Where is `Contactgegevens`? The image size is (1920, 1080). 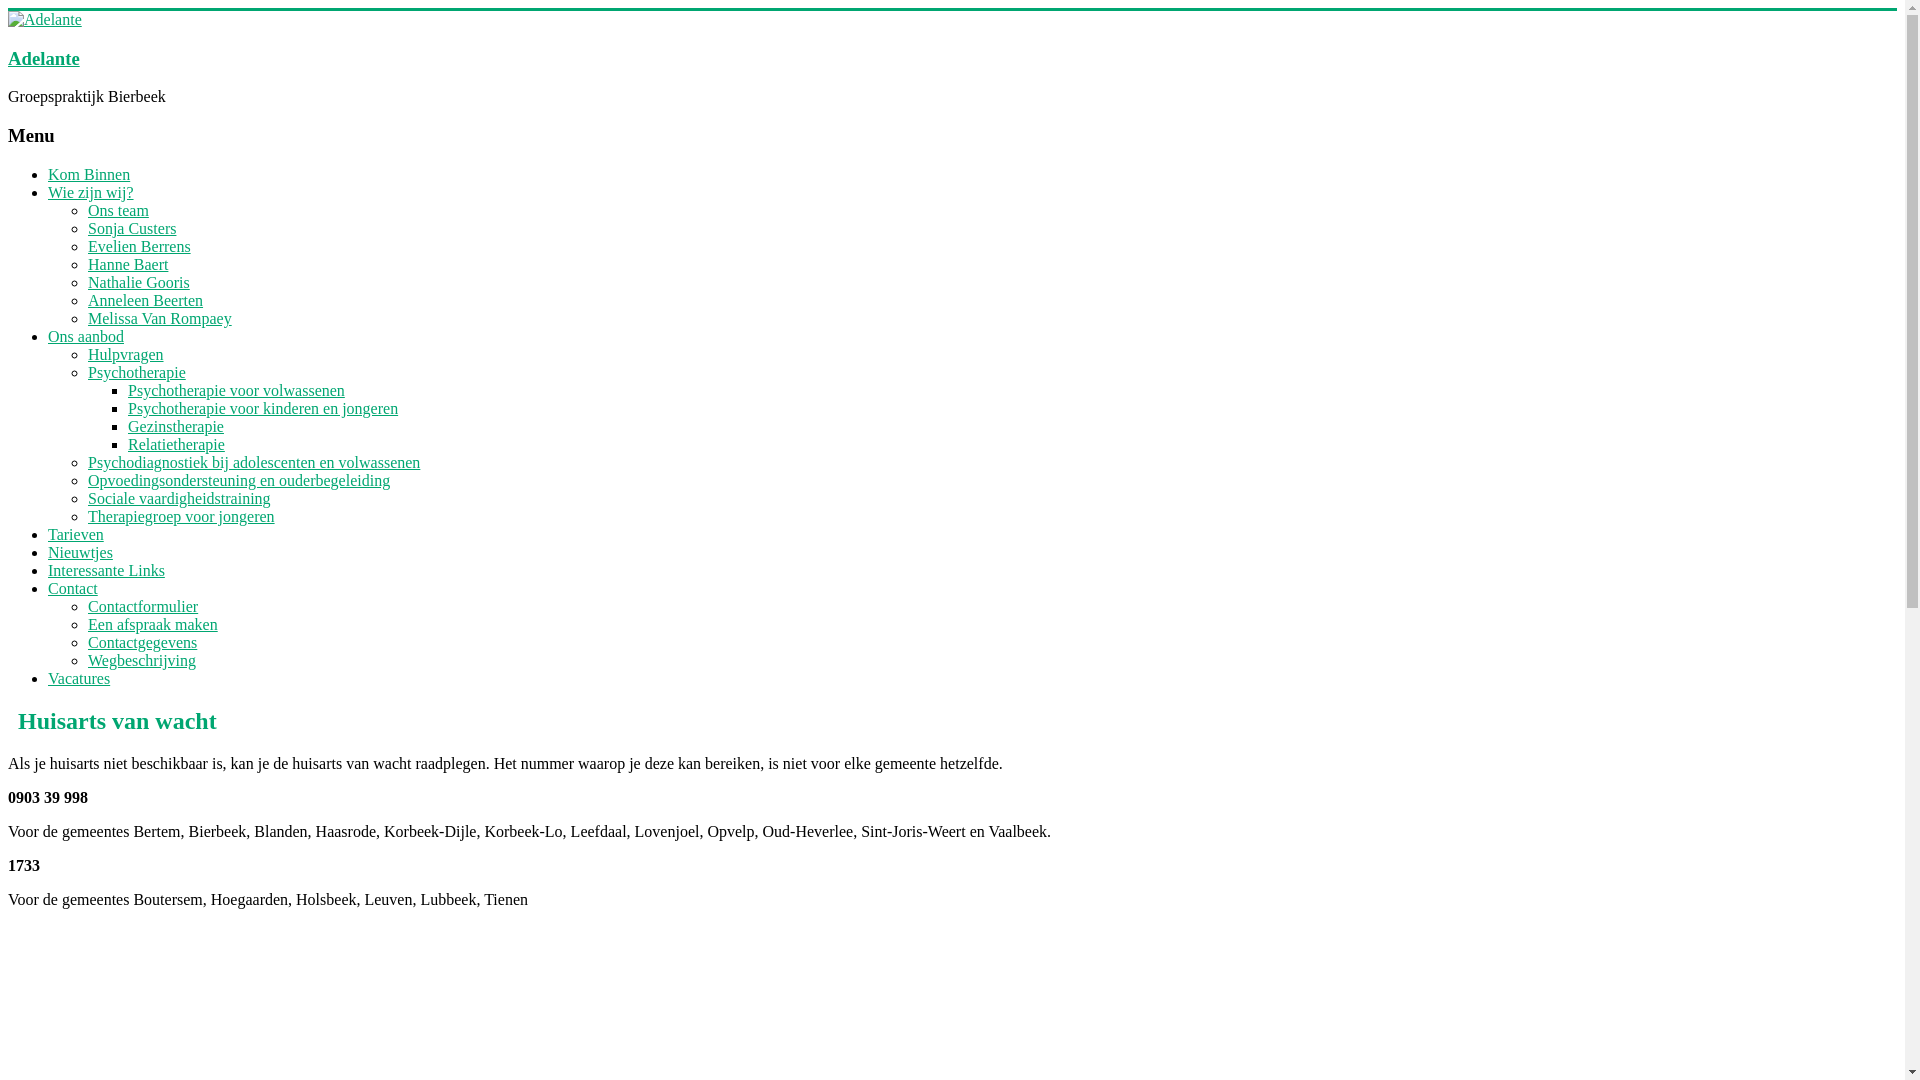 Contactgegevens is located at coordinates (142, 642).